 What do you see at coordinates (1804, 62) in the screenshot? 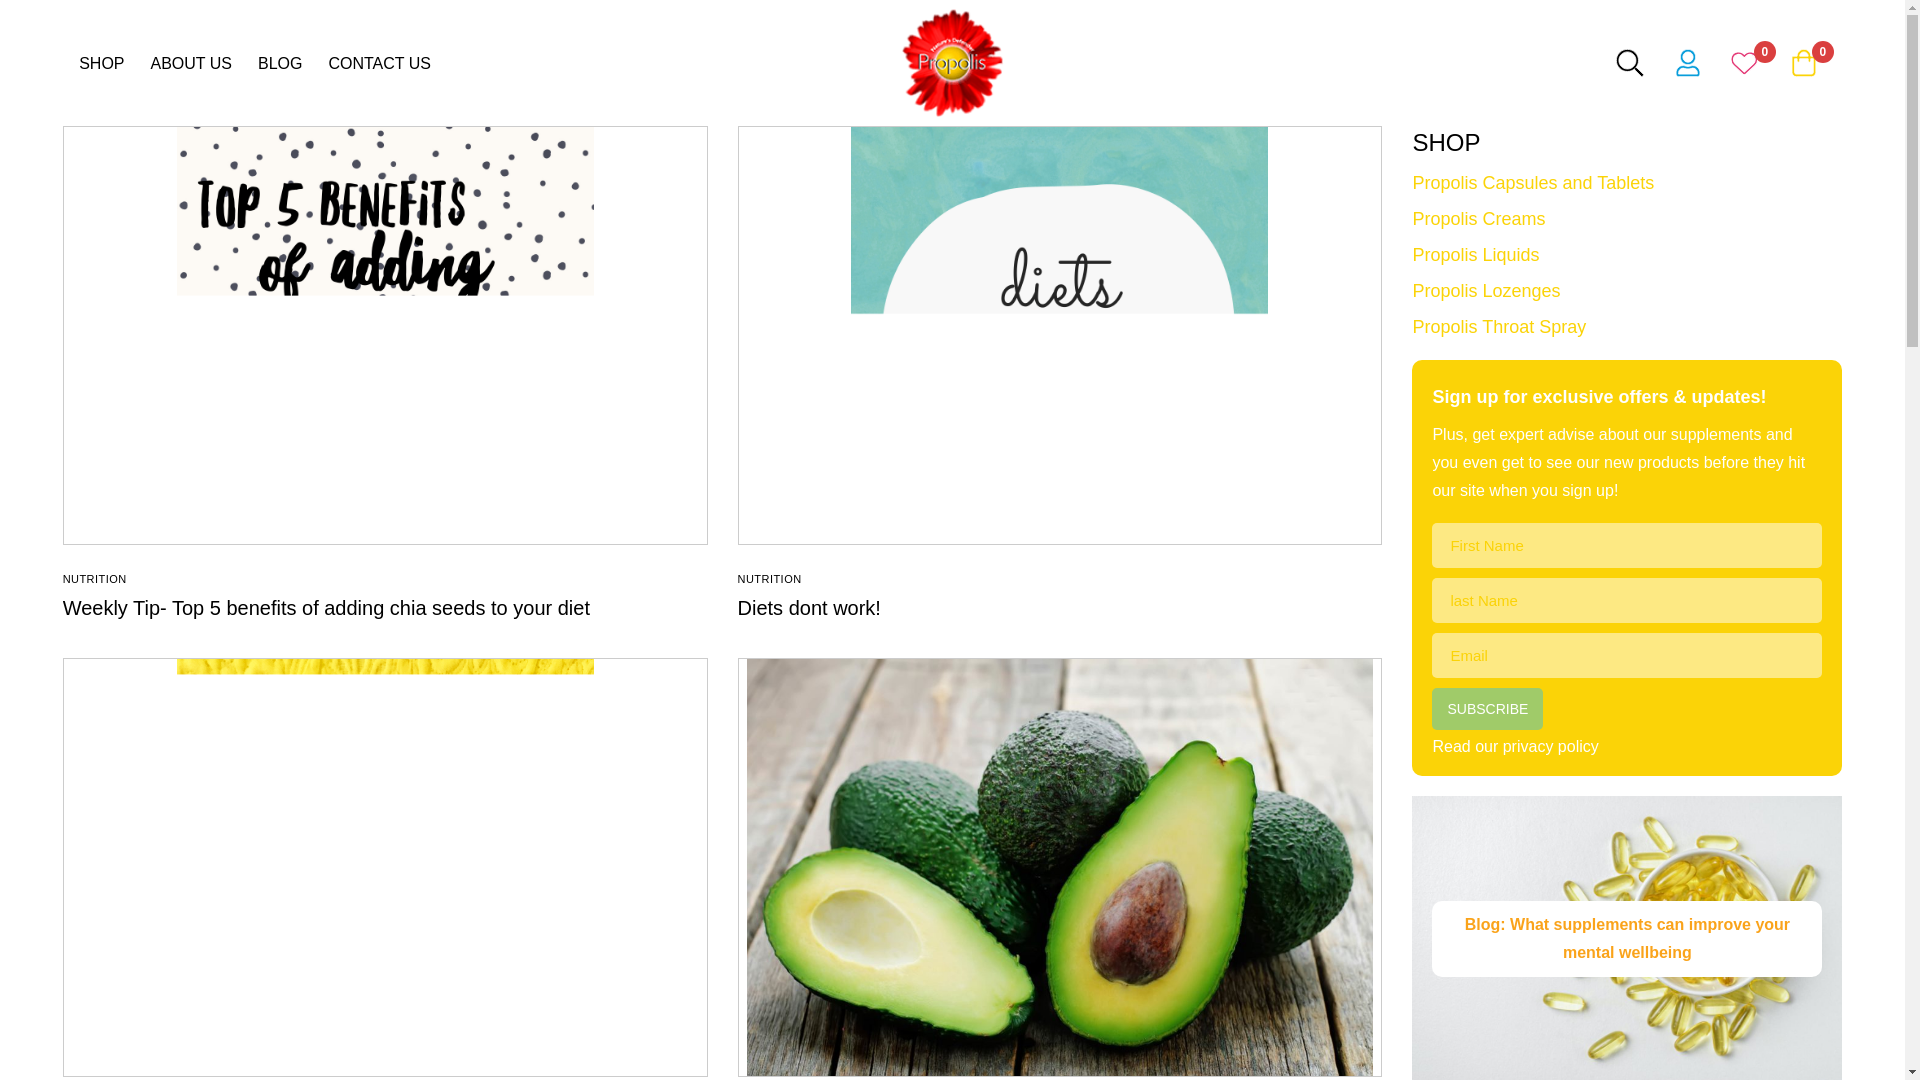
I see `0` at bounding box center [1804, 62].